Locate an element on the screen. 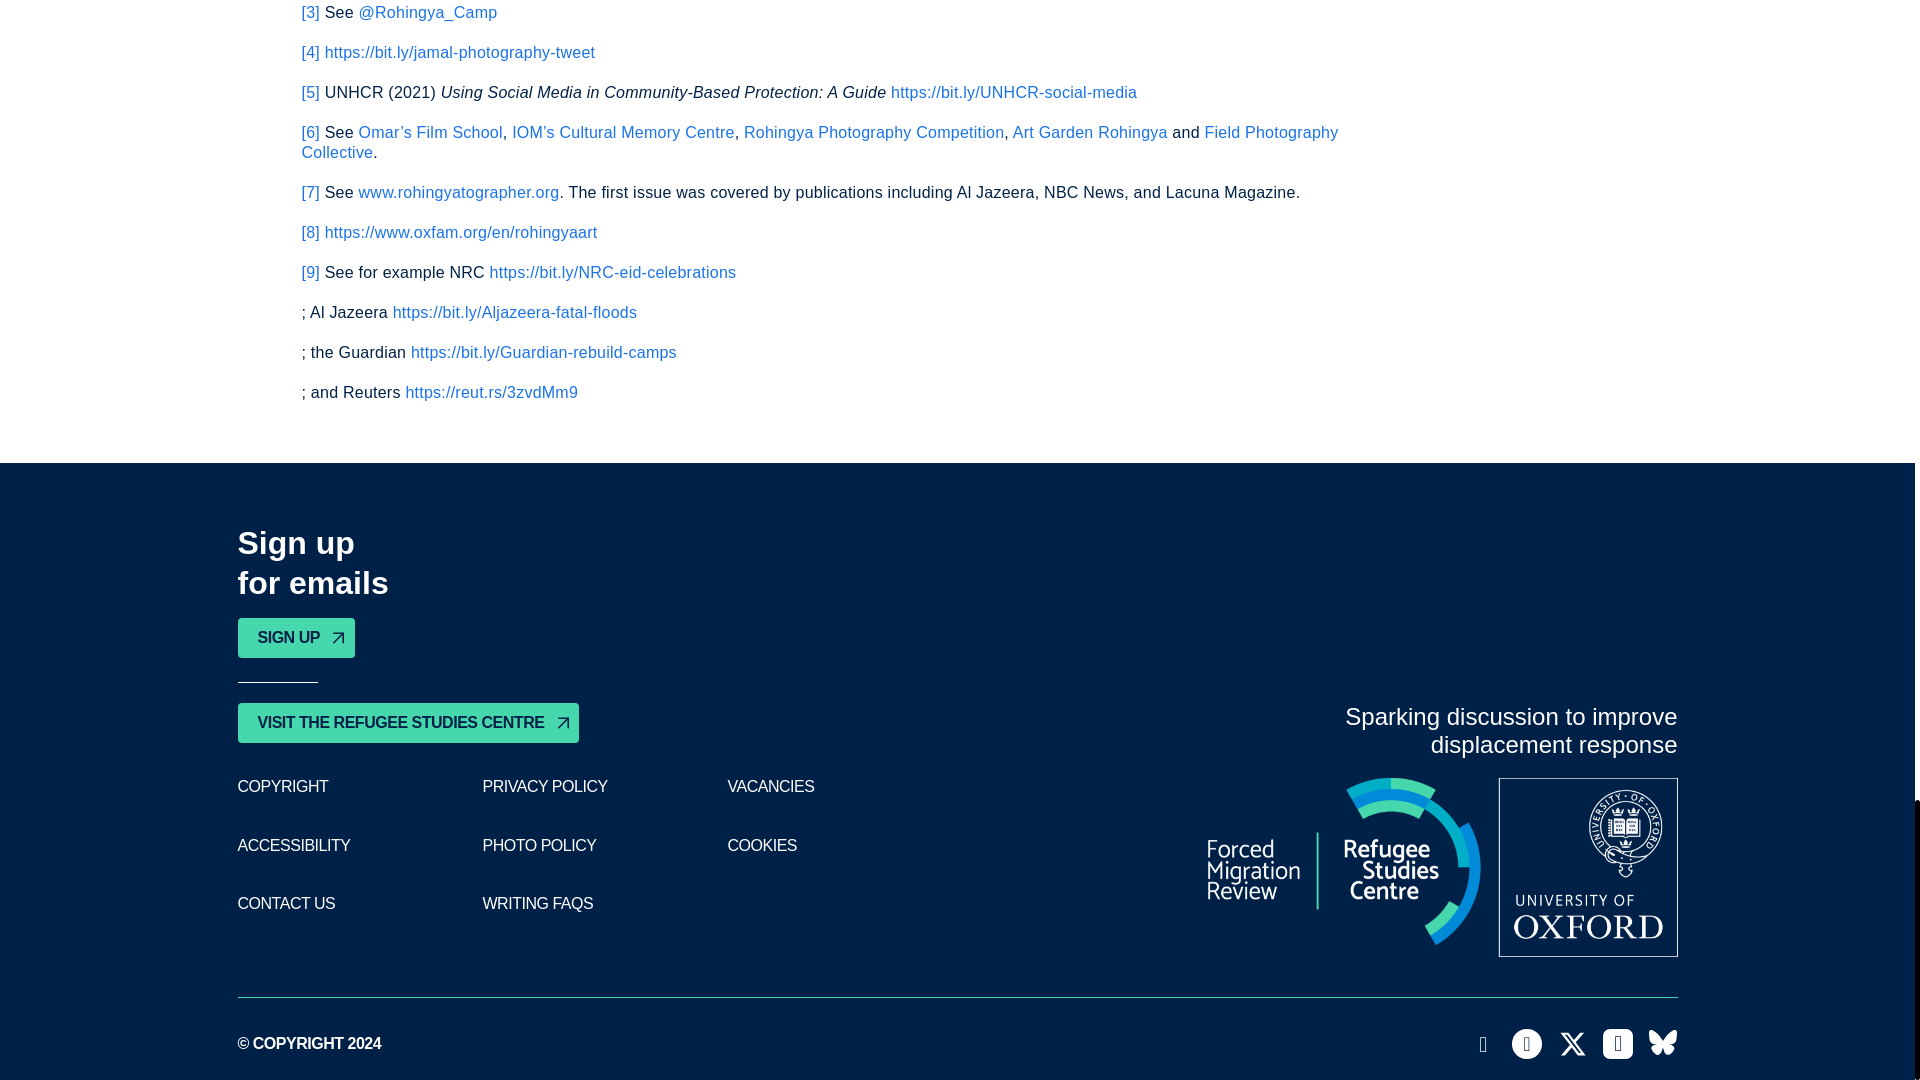  LinkedIn is located at coordinates (1618, 1044).